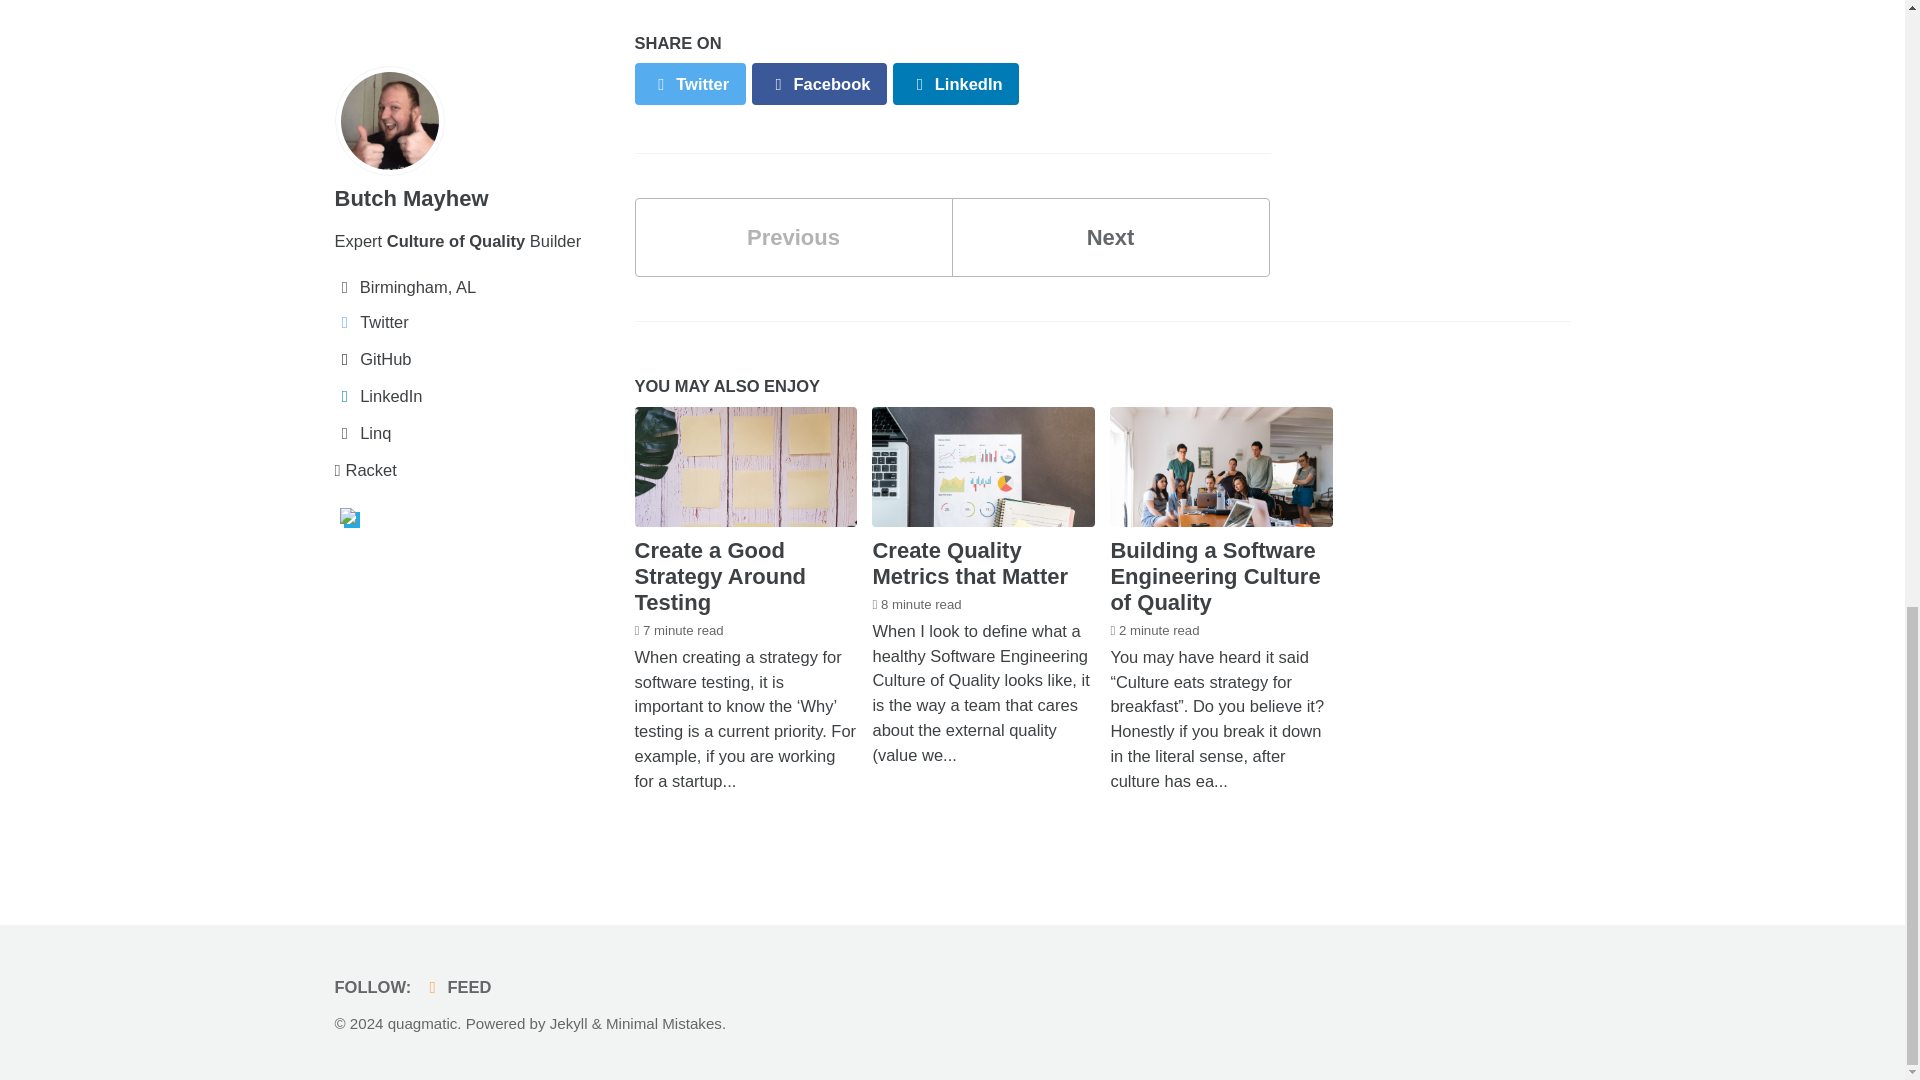 Image resolution: width=1920 pixels, height=1080 pixels. Describe the element at coordinates (792, 236) in the screenshot. I see `Previous` at that location.